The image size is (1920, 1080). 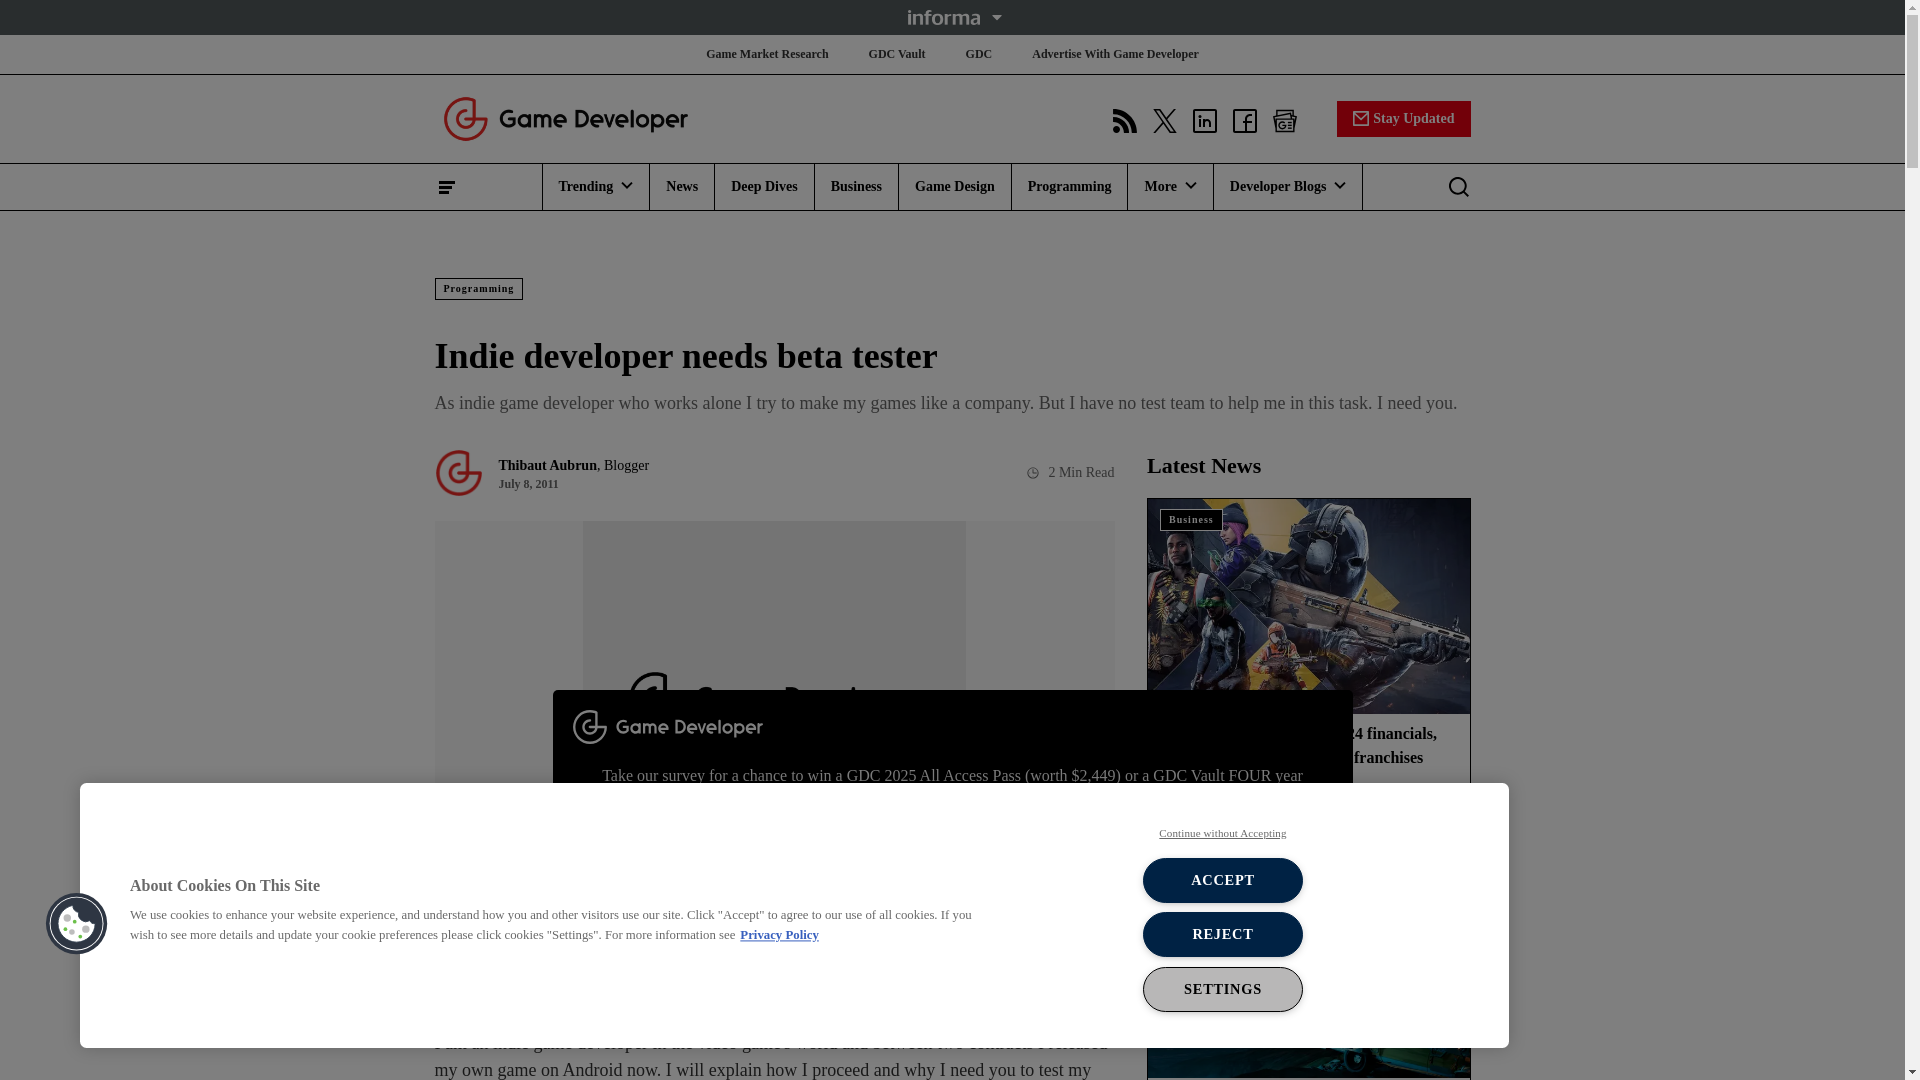 What do you see at coordinates (1115, 54) in the screenshot?
I see `Advertise With Game Developer` at bounding box center [1115, 54].